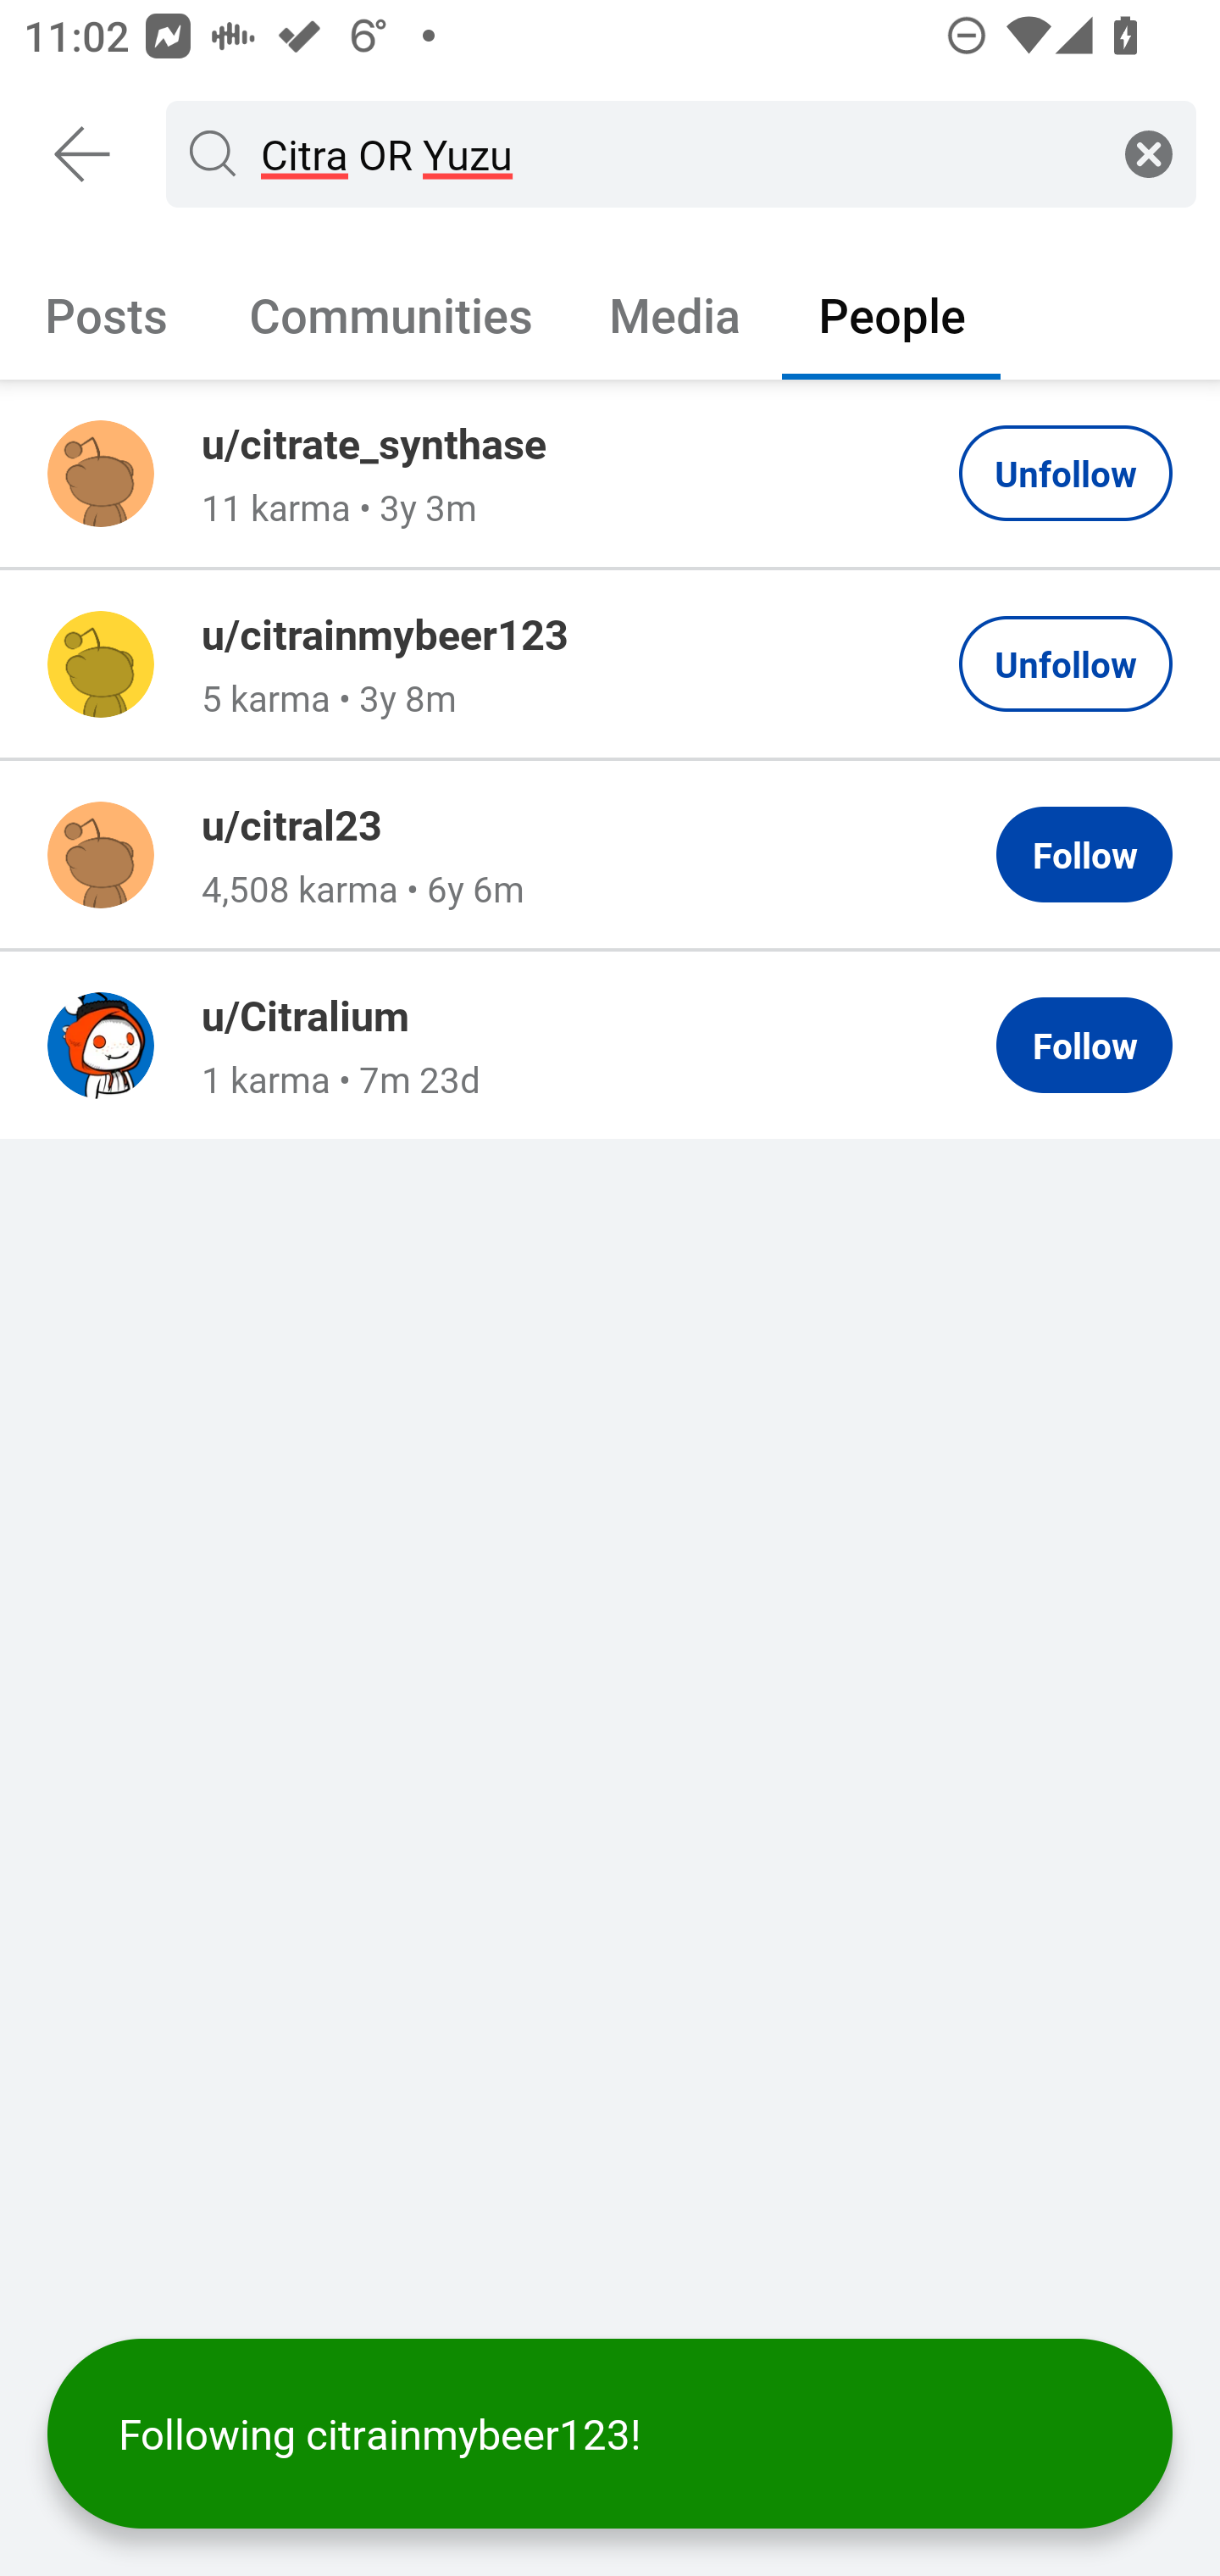  Describe the element at coordinates (391, 314) in the screenshot. I see `Communities` at that location.